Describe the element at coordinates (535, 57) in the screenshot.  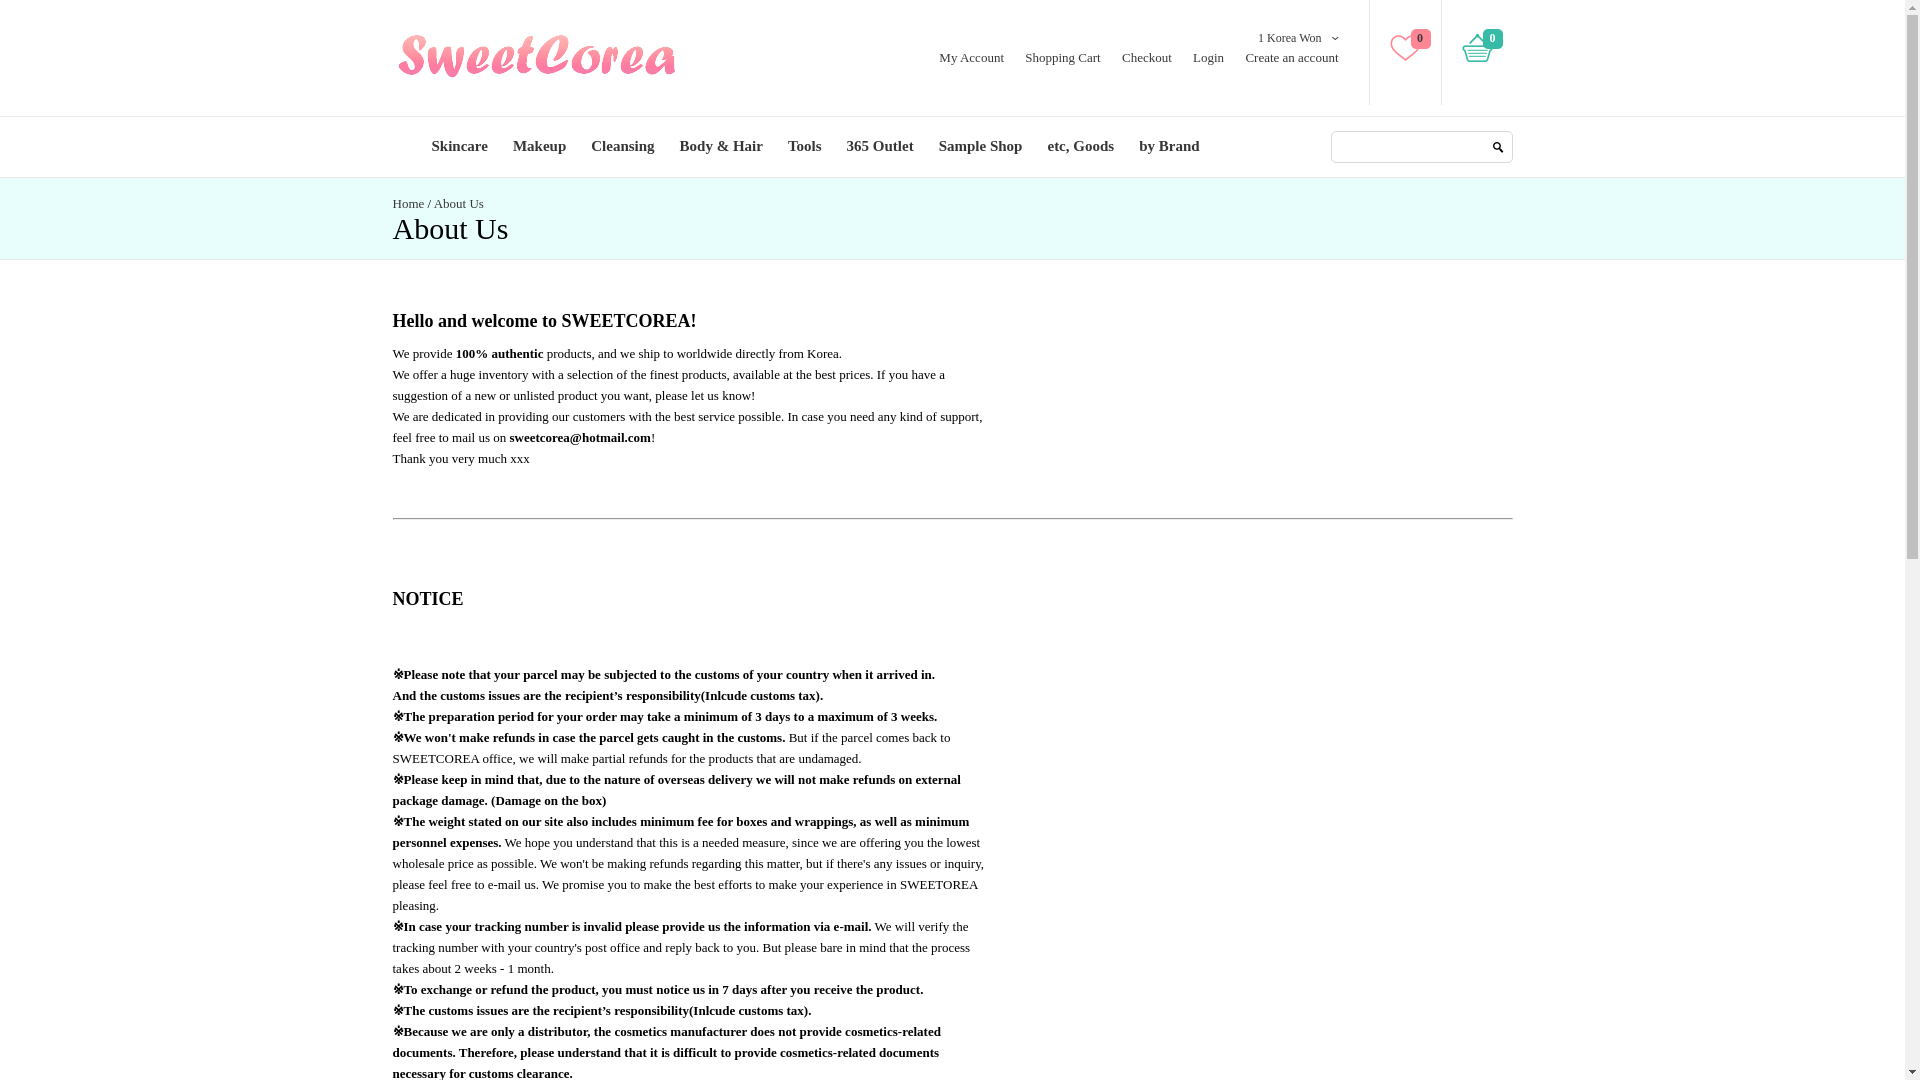
I see `SweetCorea` at that location.